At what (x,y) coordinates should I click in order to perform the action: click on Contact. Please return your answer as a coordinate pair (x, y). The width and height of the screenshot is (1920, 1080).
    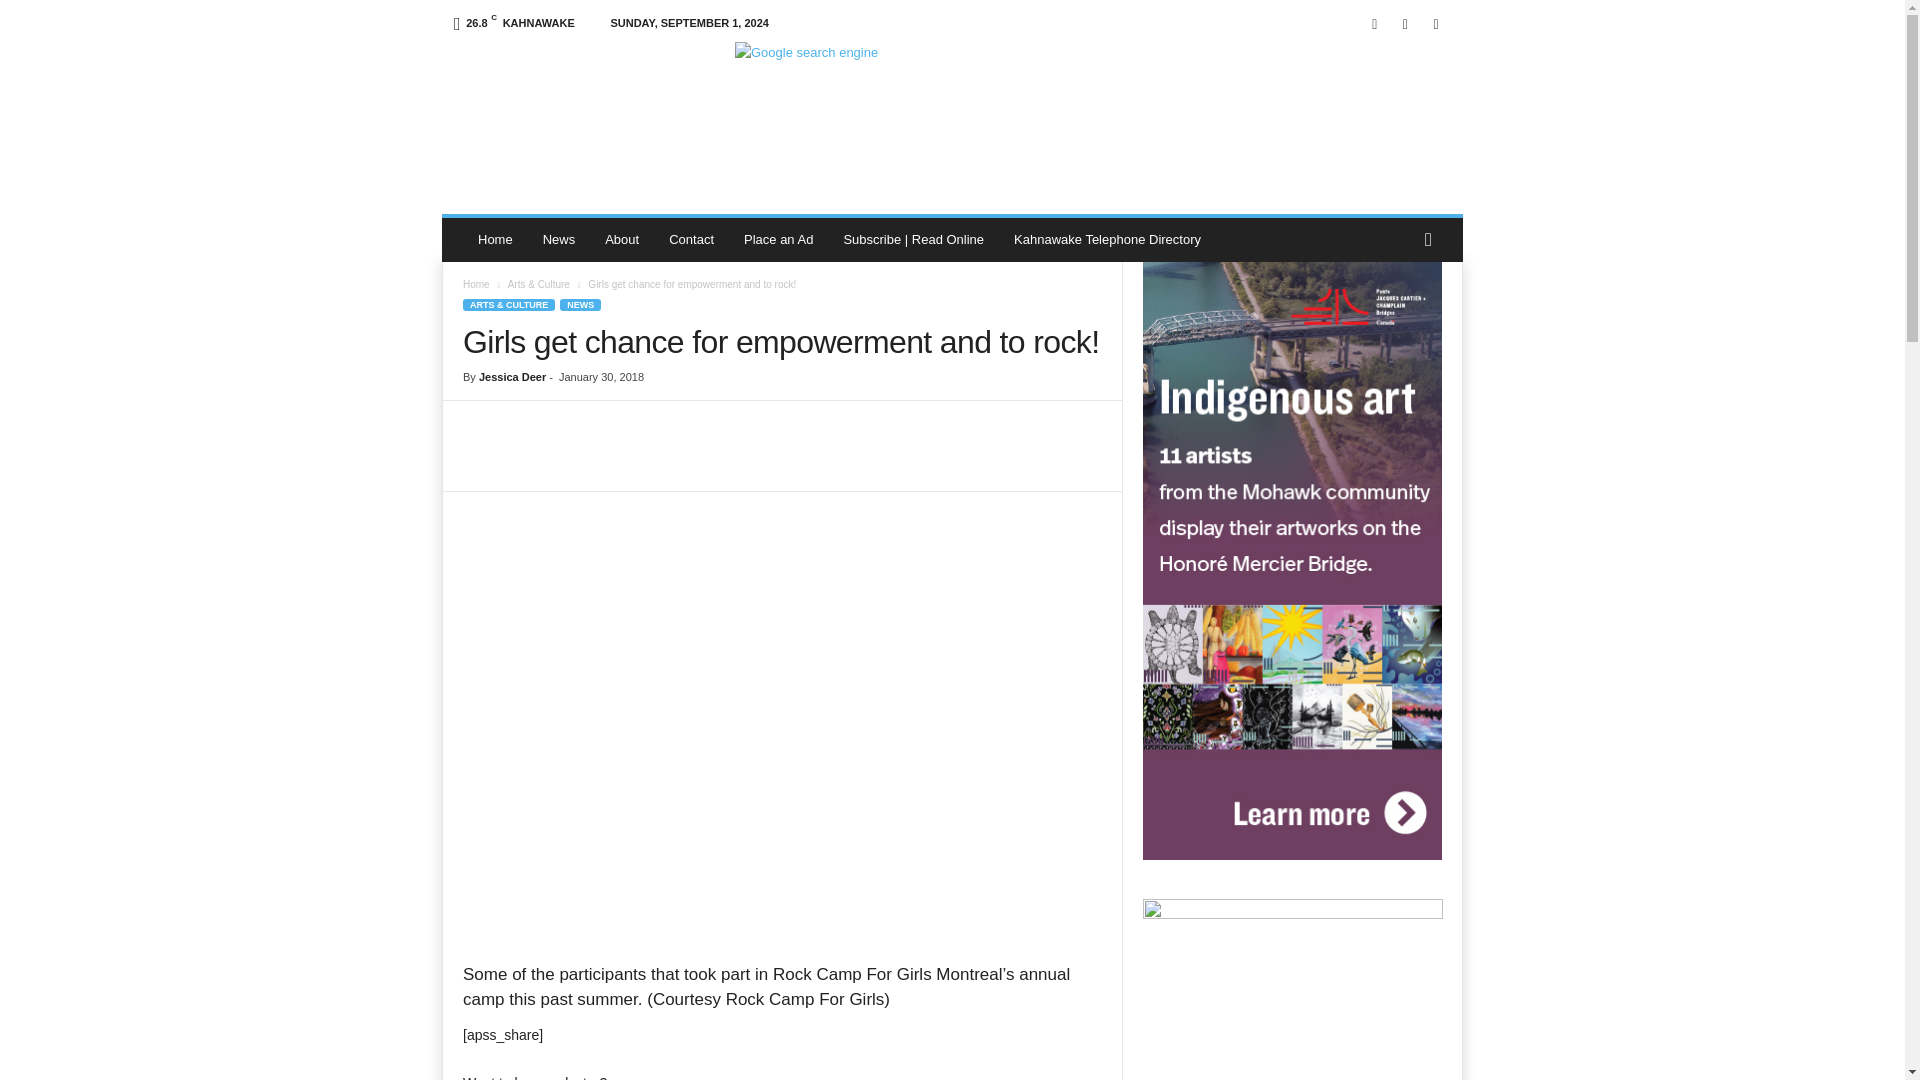
    Looking at the image, I should click on (692, 240).